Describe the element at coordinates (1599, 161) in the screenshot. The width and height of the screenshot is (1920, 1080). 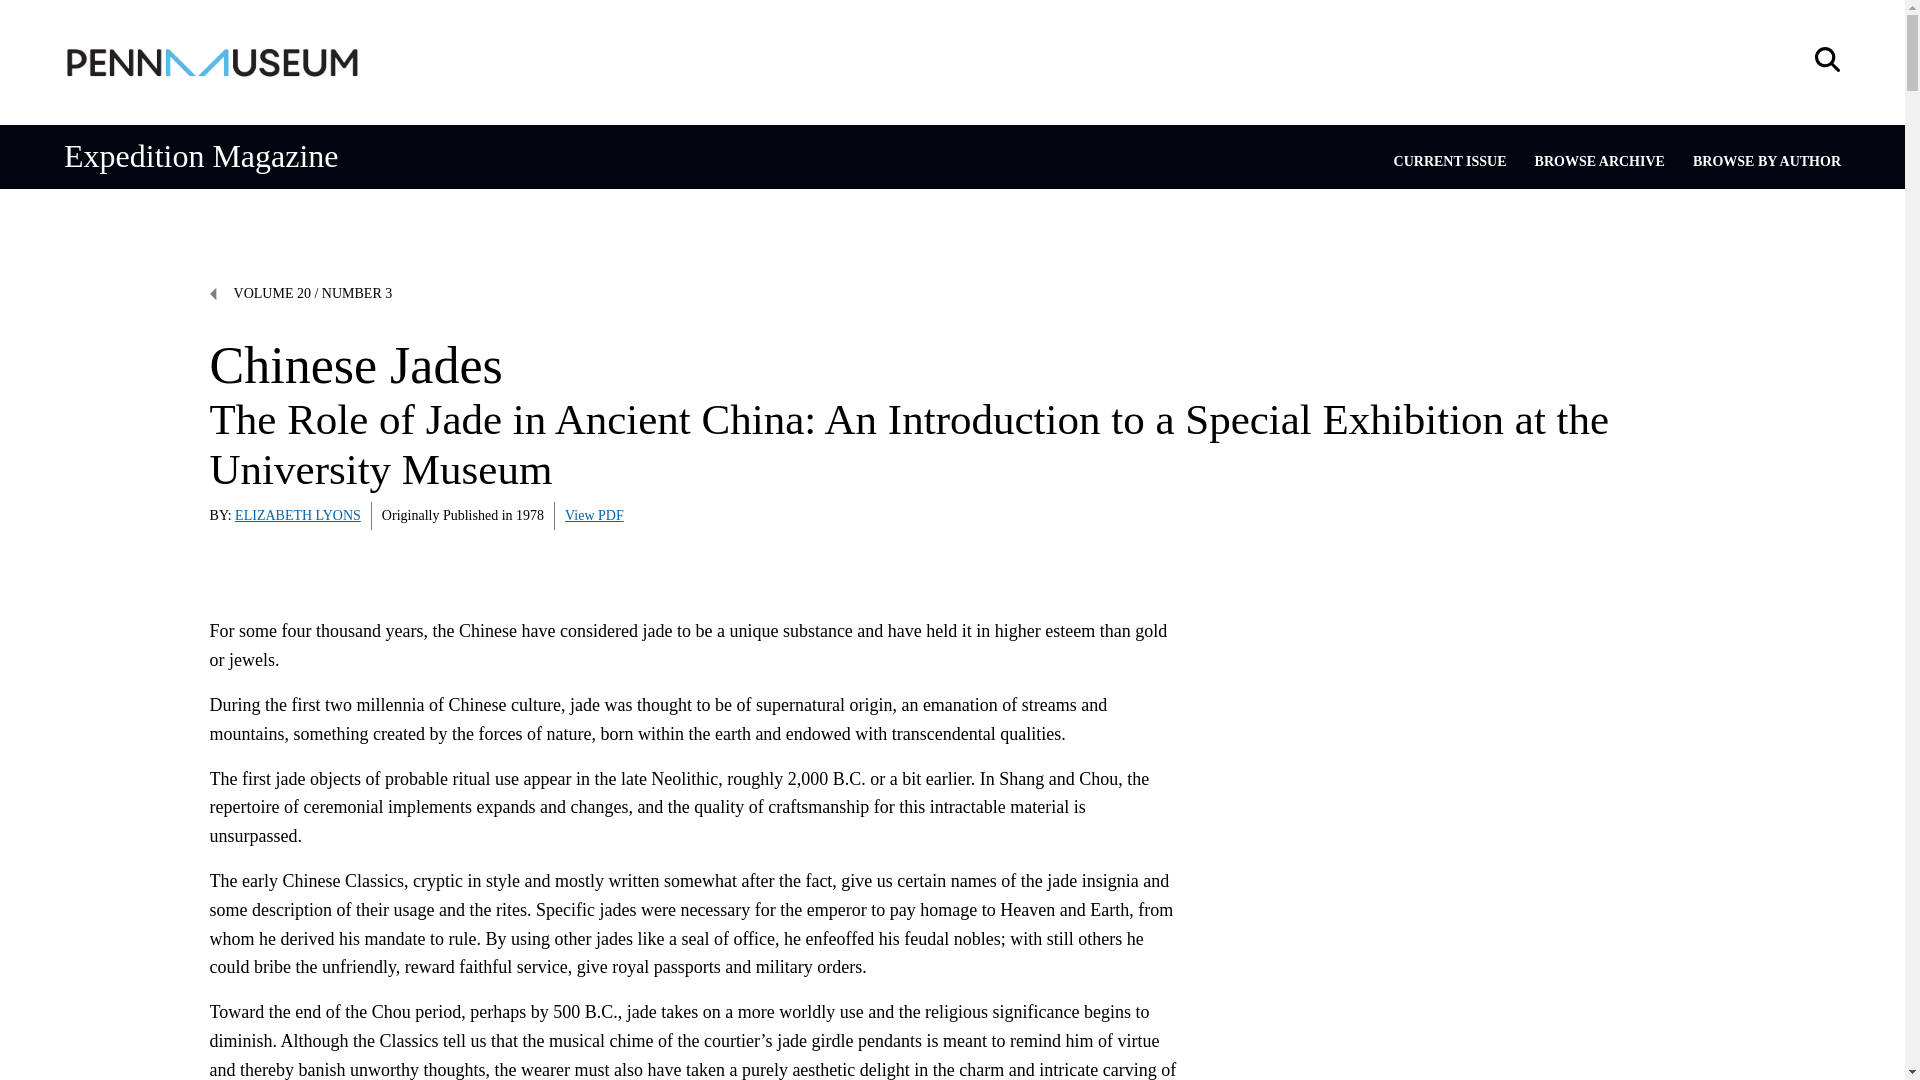
I see `BROWSE ARCHIVE` at that location.